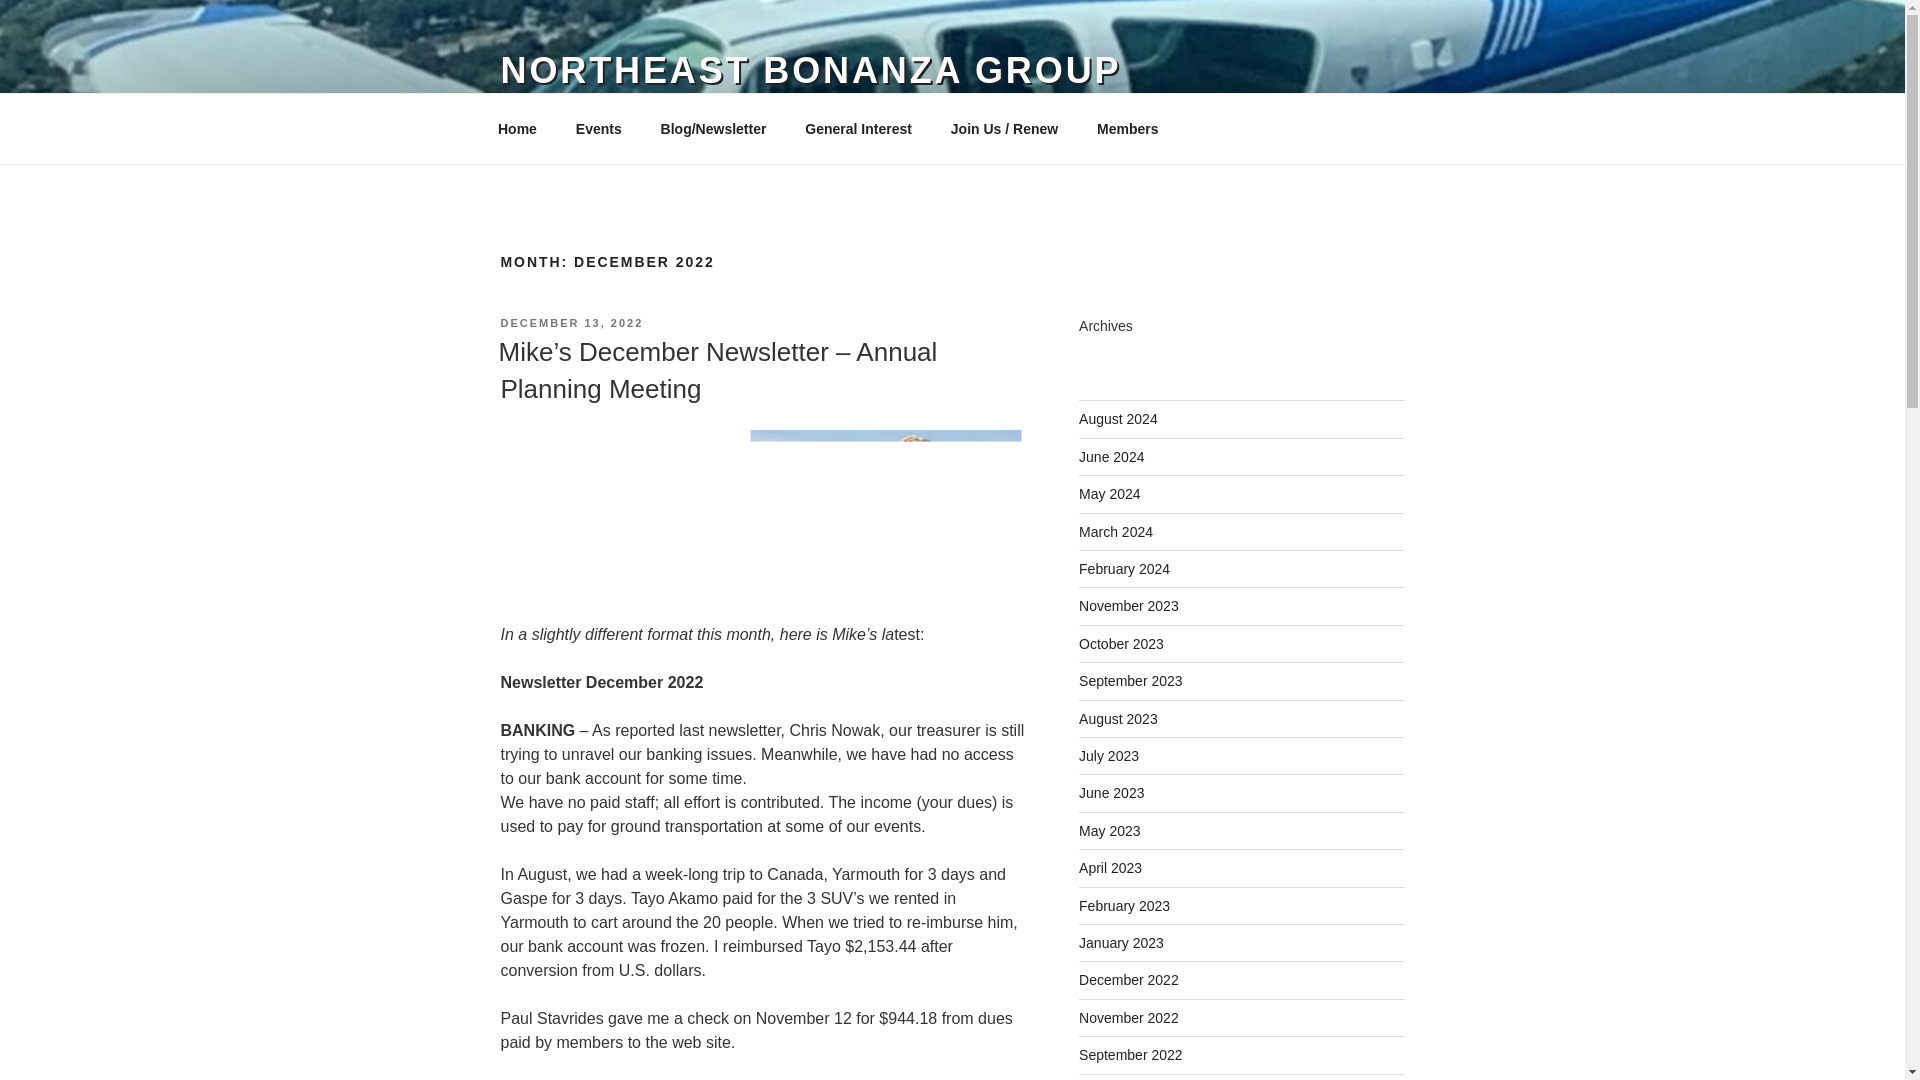 The width and height of the screenshot is (1920, 1080). I want to click on DECEMBER 13, 2022, so click(571, 323).